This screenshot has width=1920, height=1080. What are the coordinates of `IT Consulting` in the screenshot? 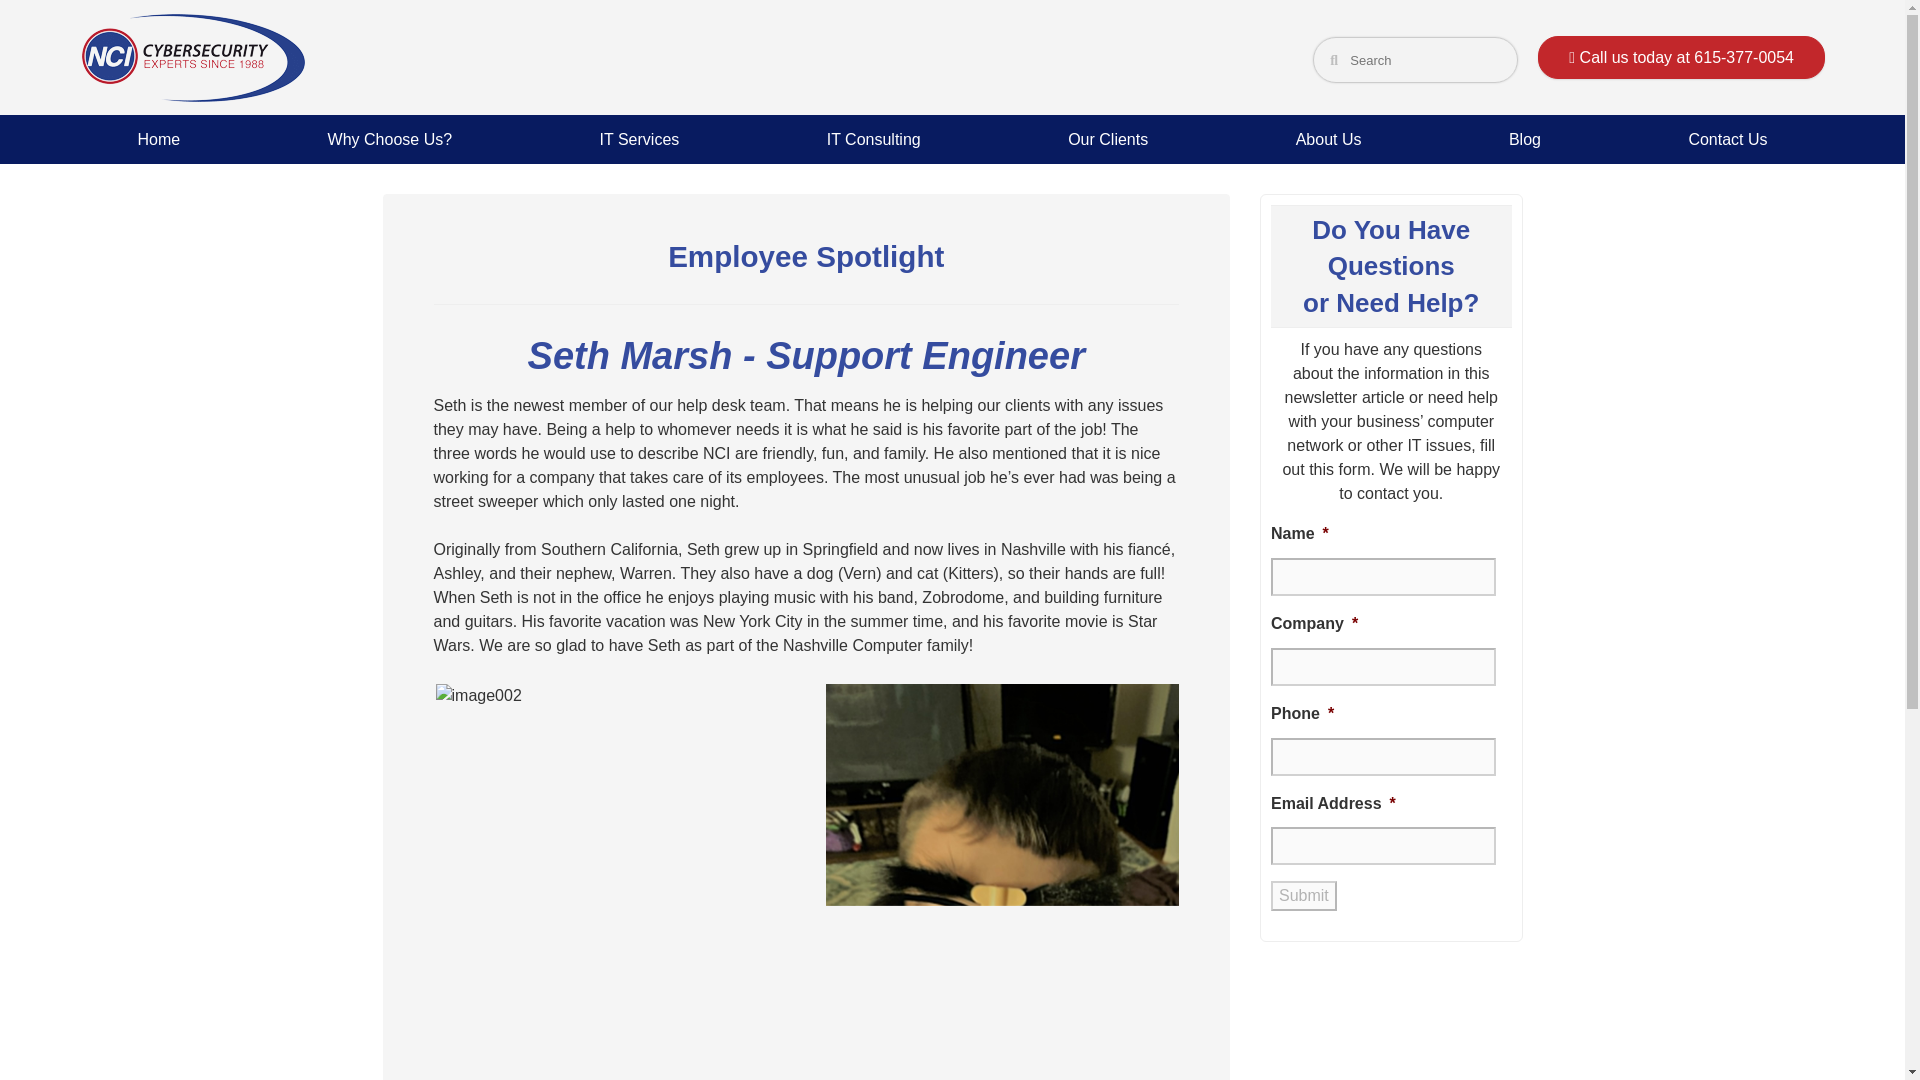 It's located at (874, 140).